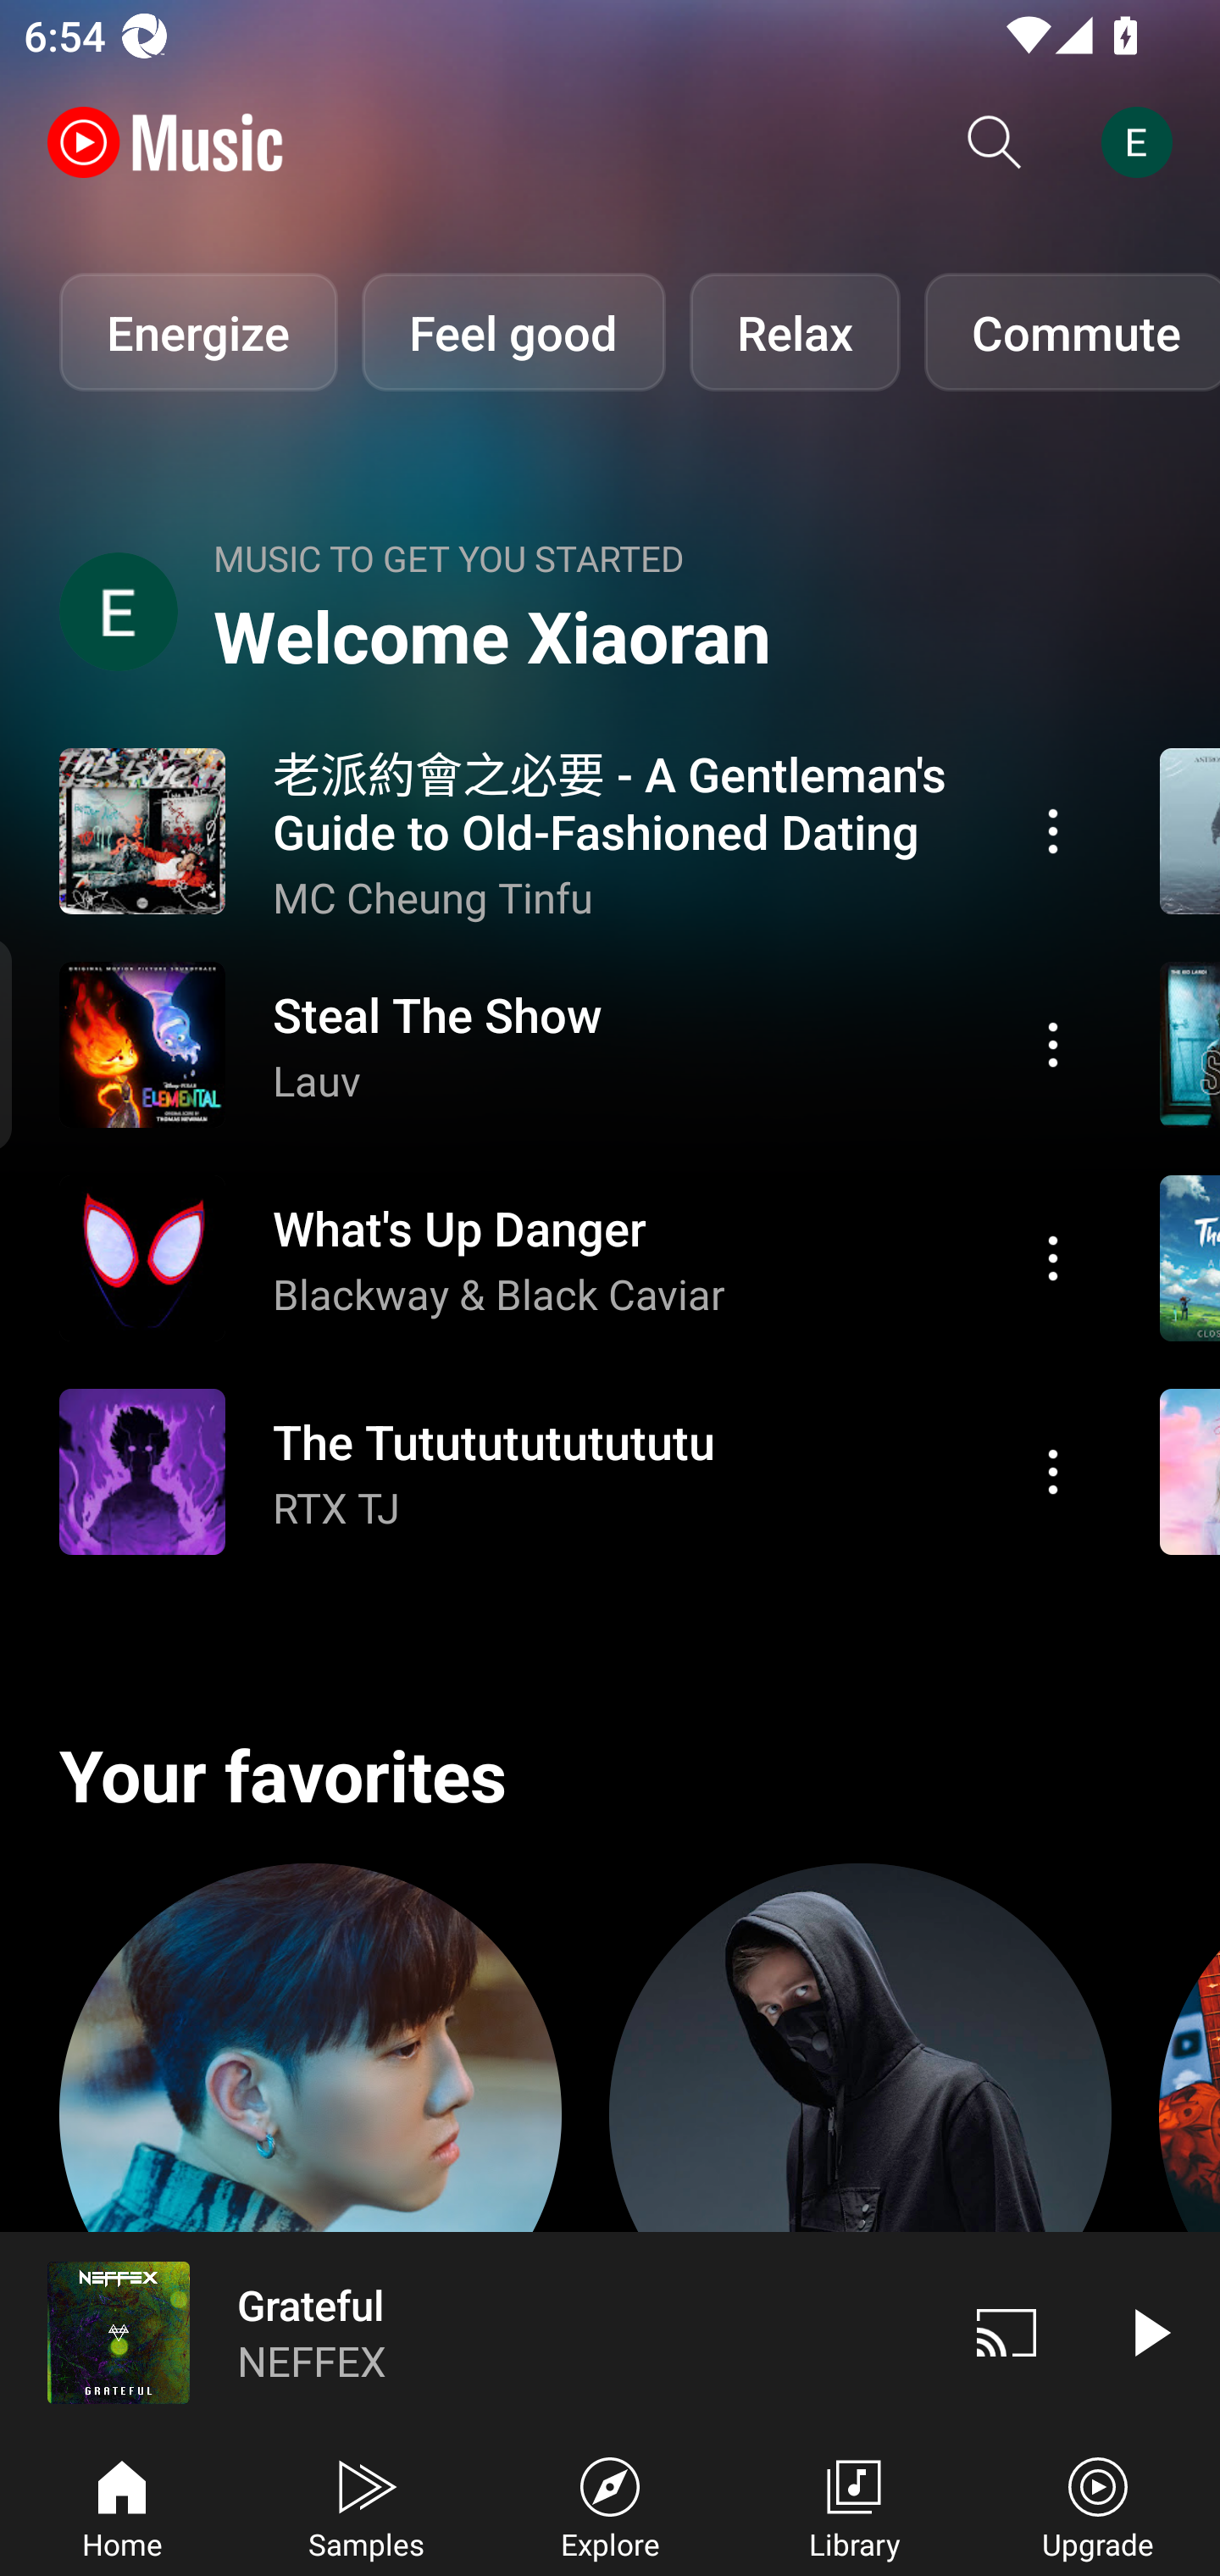 This screenshot has width=1220, height=2576. What do you see at coordinates (122, 2505) in the screenshot?
I see `Home` at bounding box center [122, 2505].